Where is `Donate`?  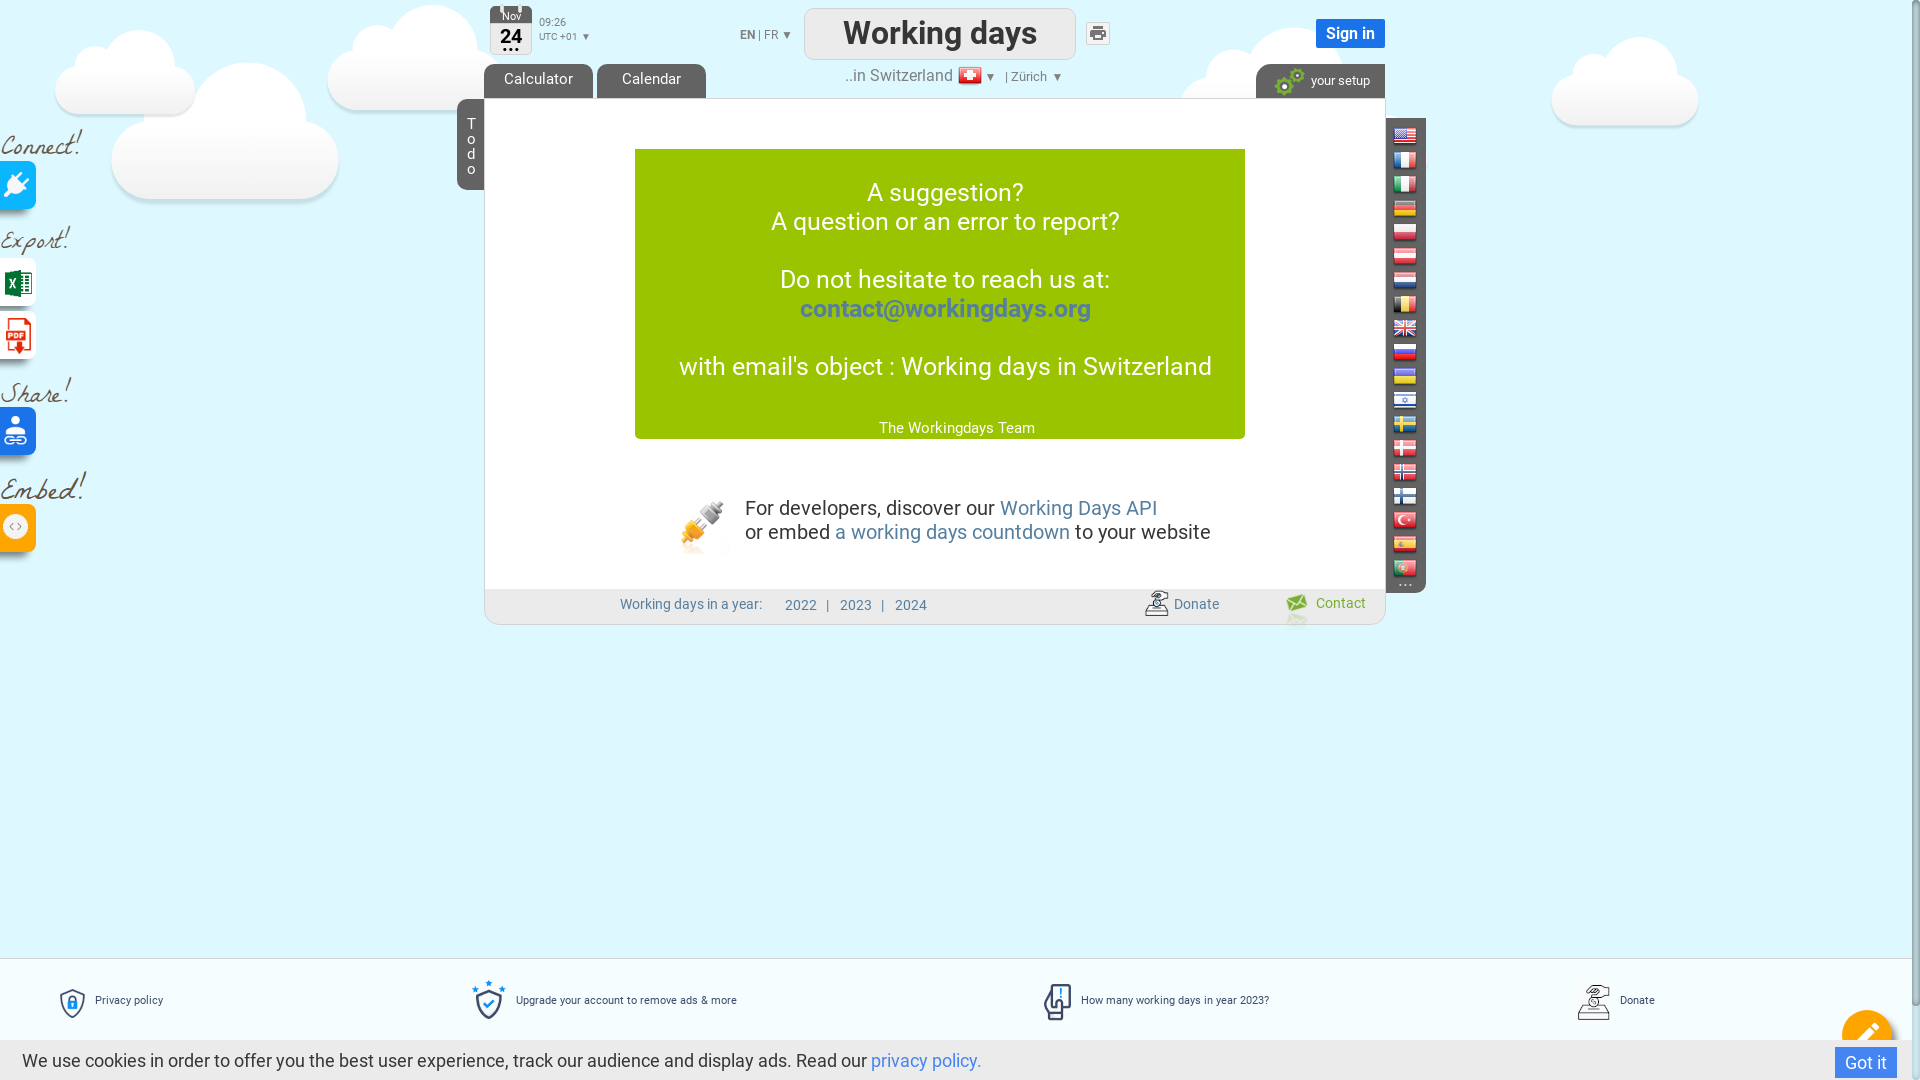
Donate is located at coordinates (1182, 600).